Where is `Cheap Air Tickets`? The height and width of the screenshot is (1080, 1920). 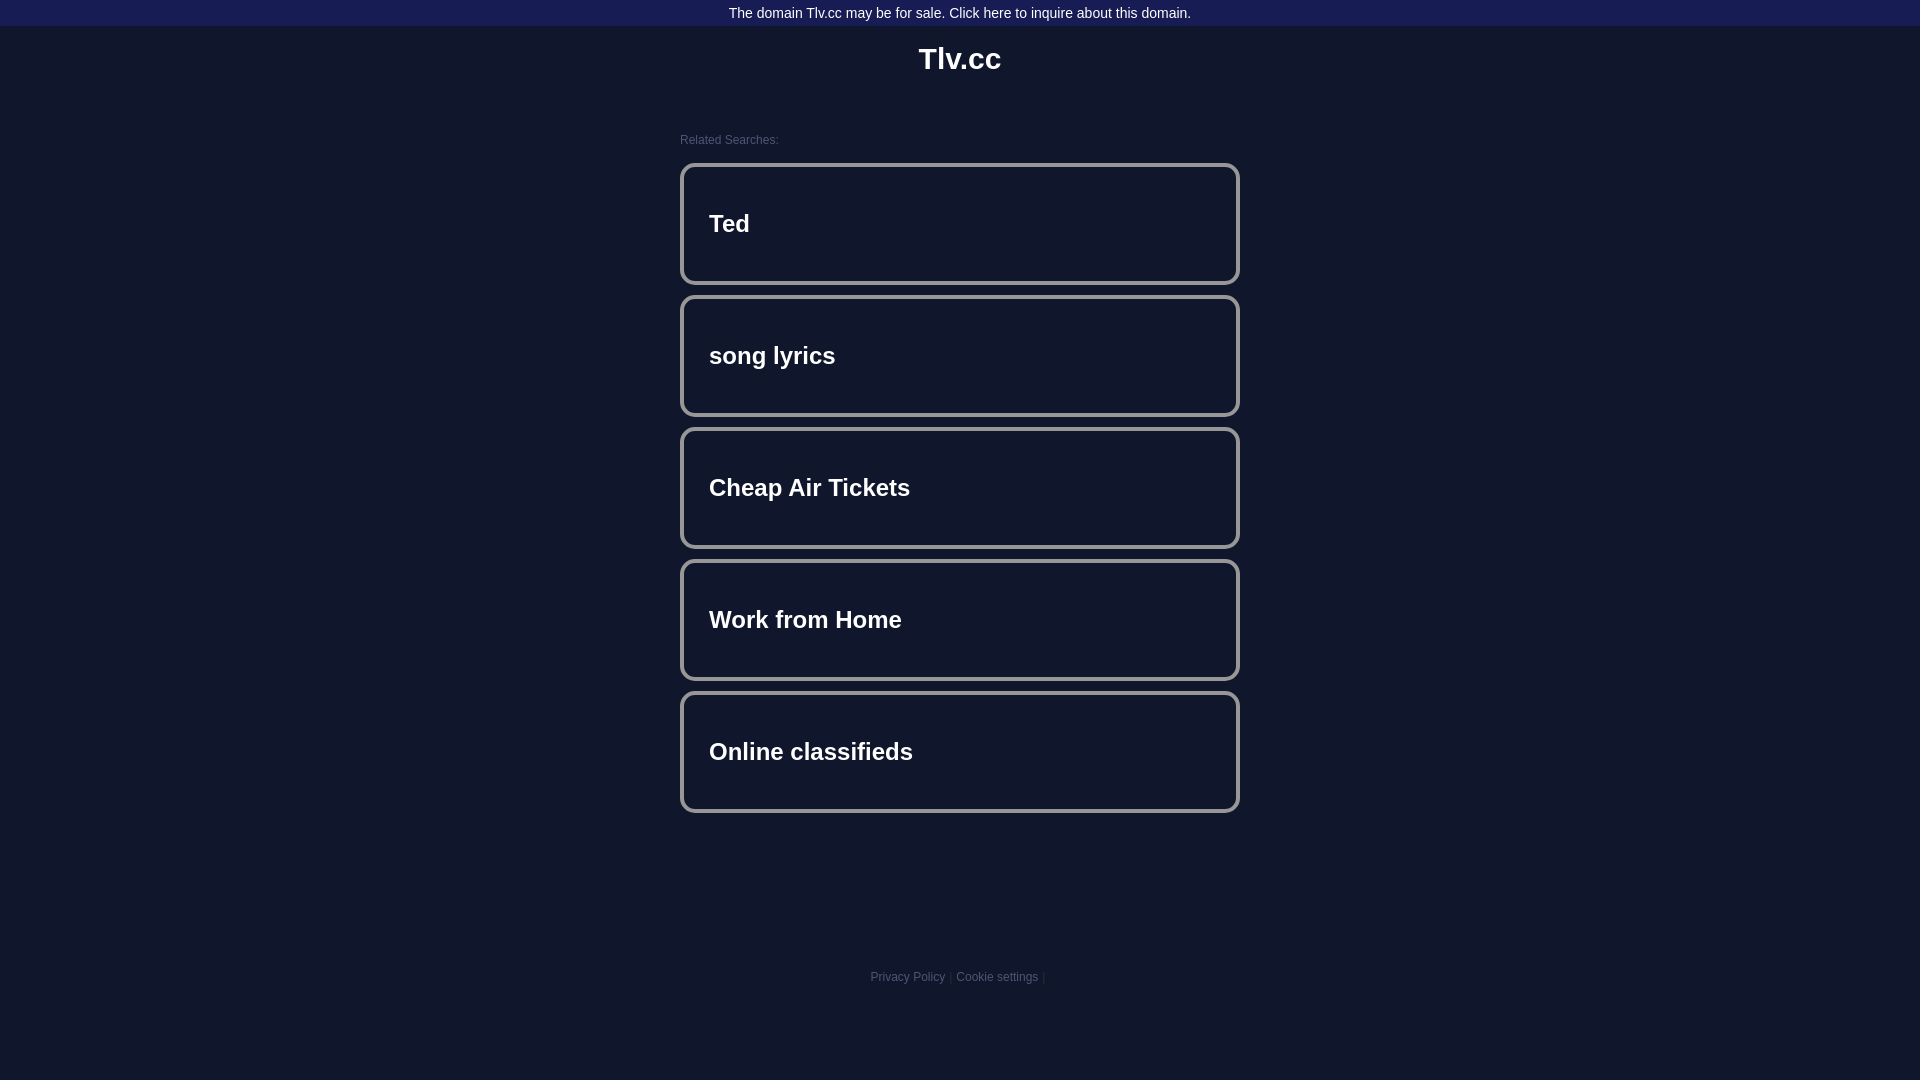
Cheap Air Tickets is located at coordinates (960, 488).